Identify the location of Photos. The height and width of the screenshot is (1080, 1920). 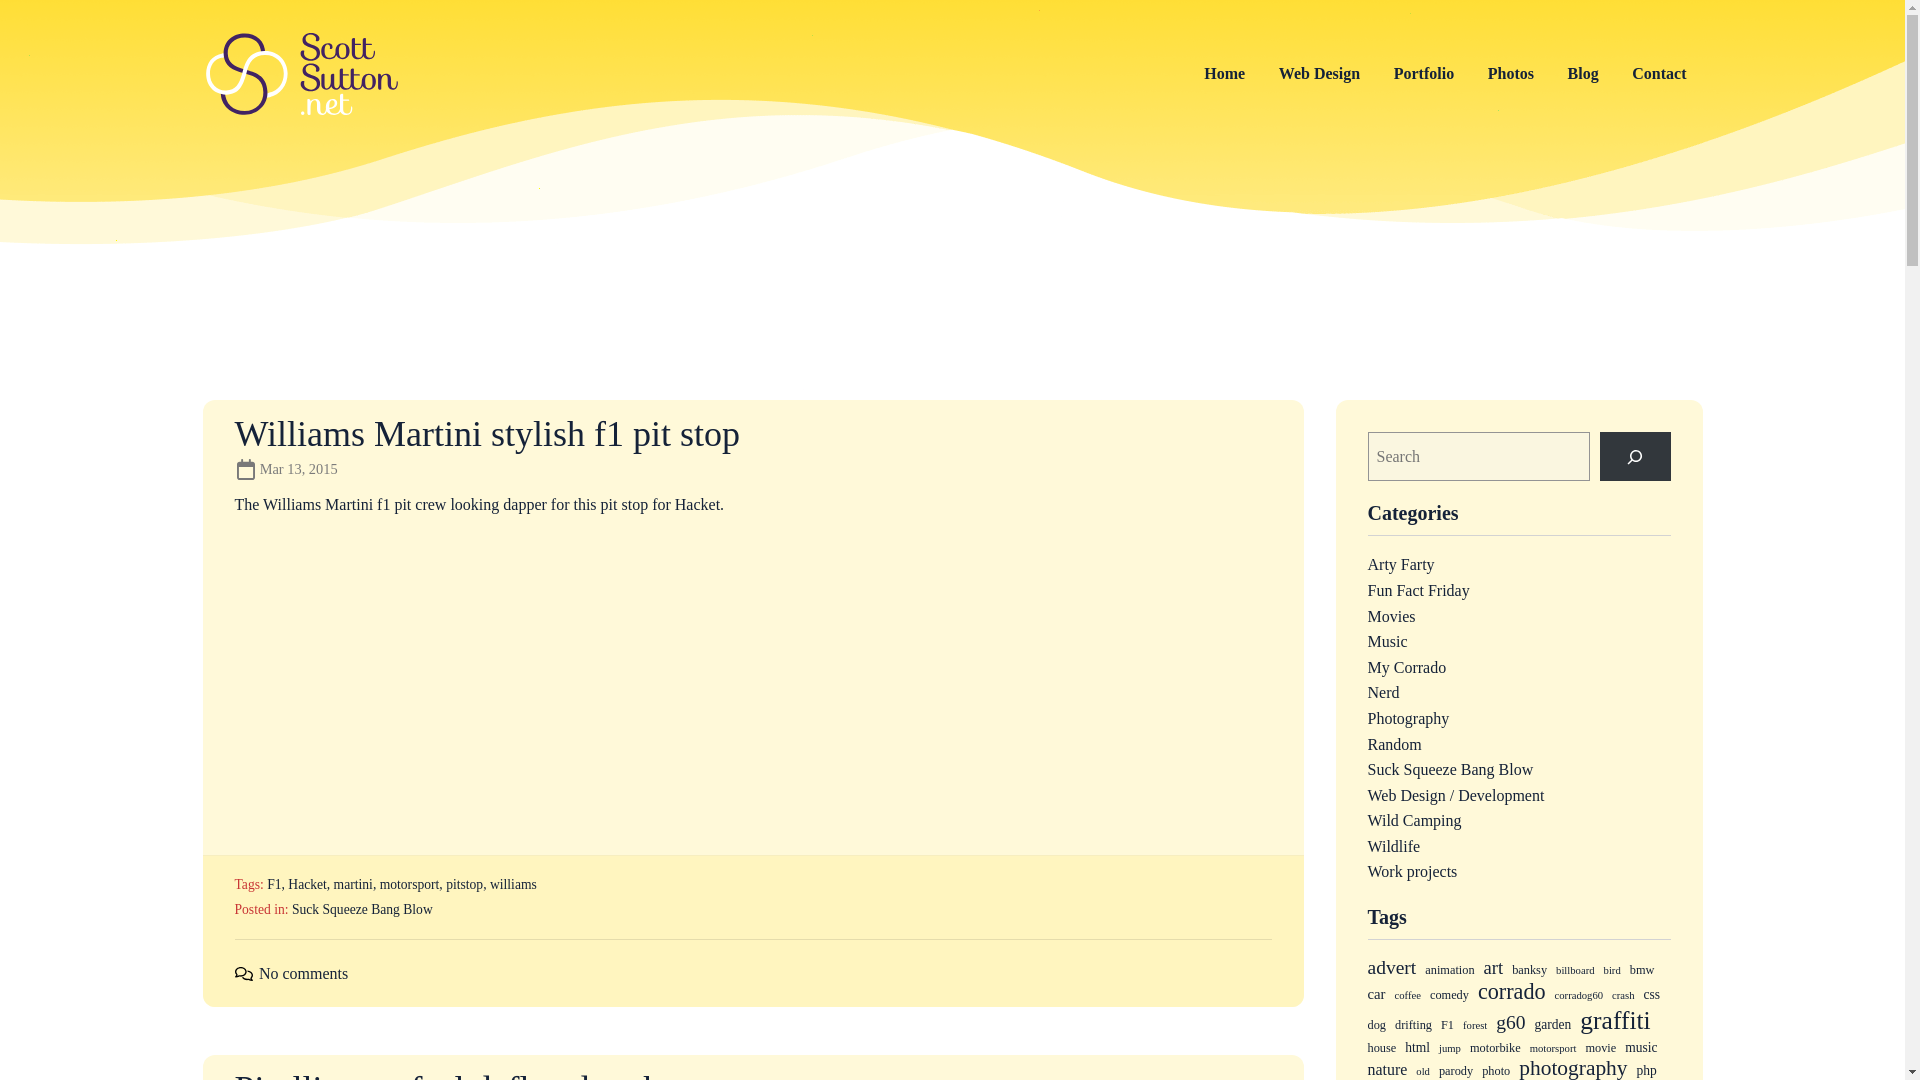
(1510, 74).